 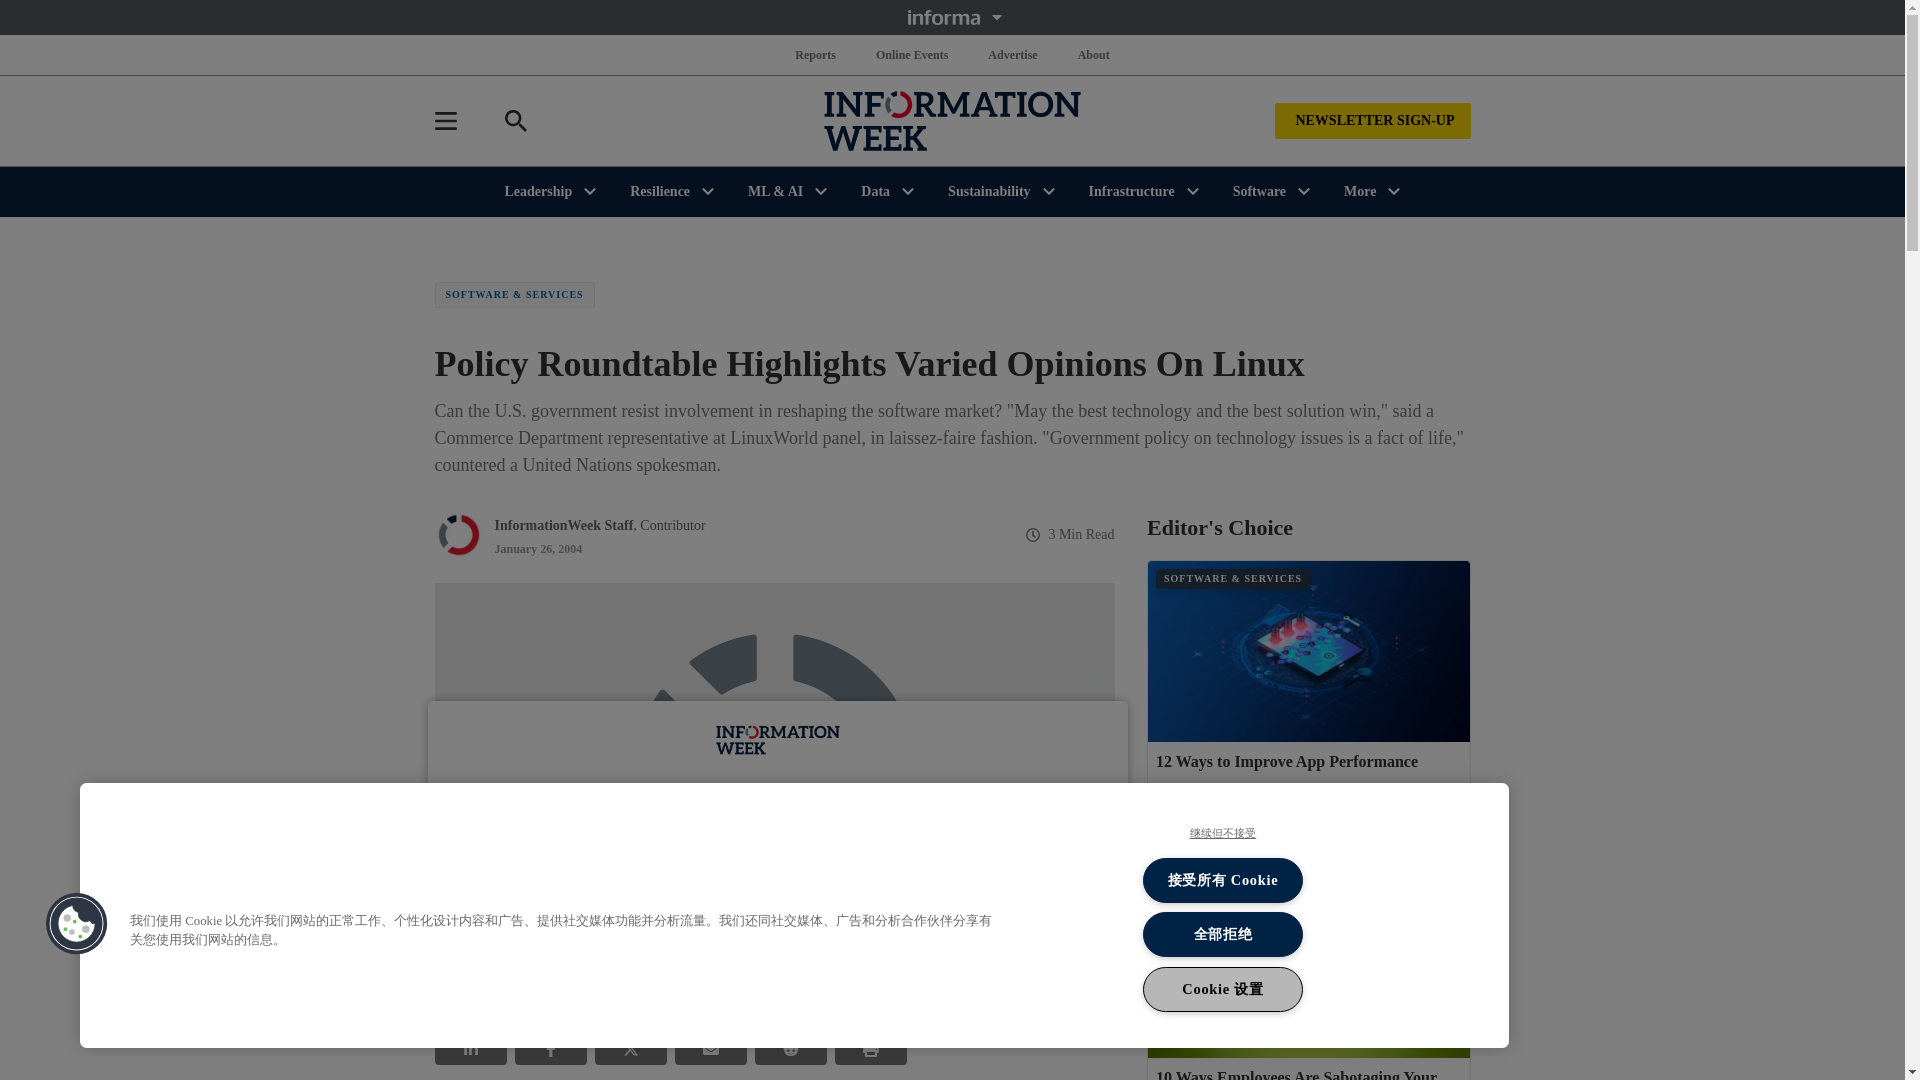 I want to click on Online Events, so click(x=912, y=54).